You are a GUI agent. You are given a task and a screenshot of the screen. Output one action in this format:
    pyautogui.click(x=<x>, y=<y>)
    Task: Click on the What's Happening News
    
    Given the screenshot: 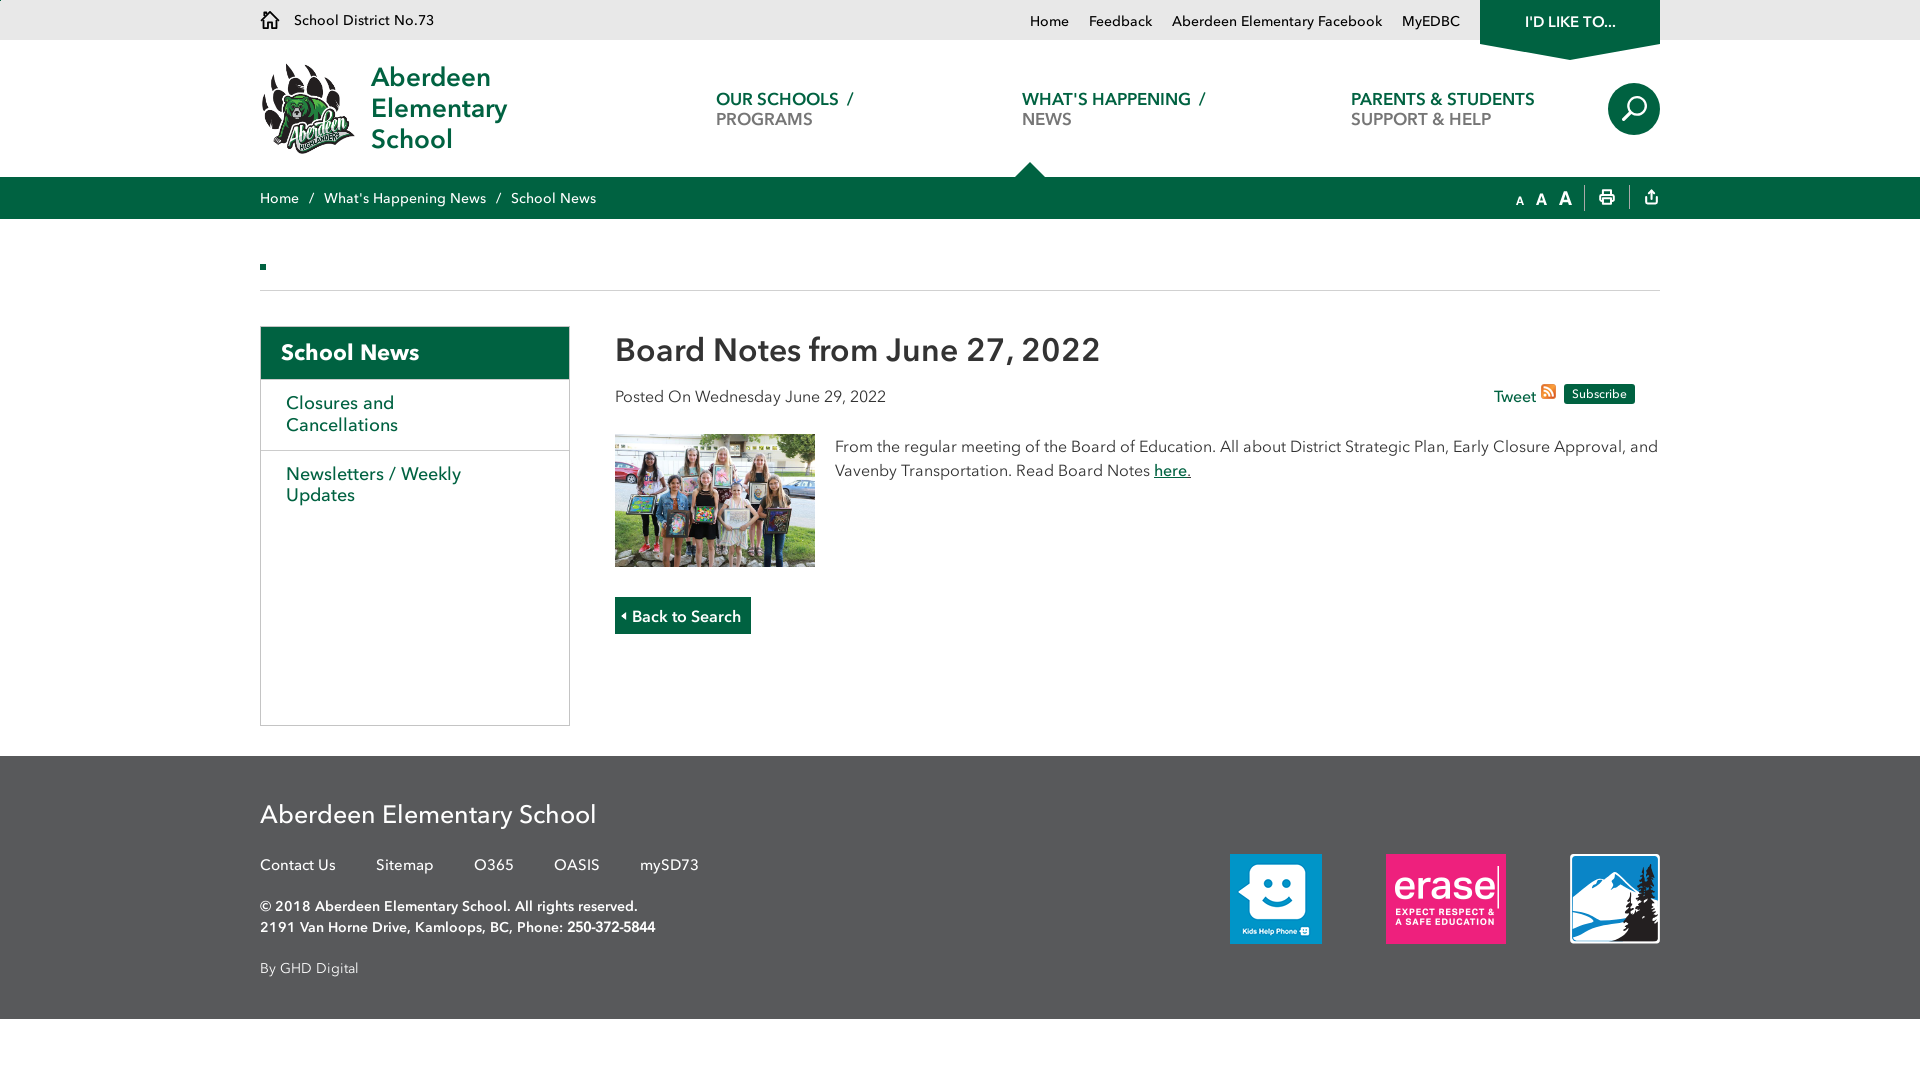 What is the action you would take?
    pyautogui.click(x=418, y=198)
    